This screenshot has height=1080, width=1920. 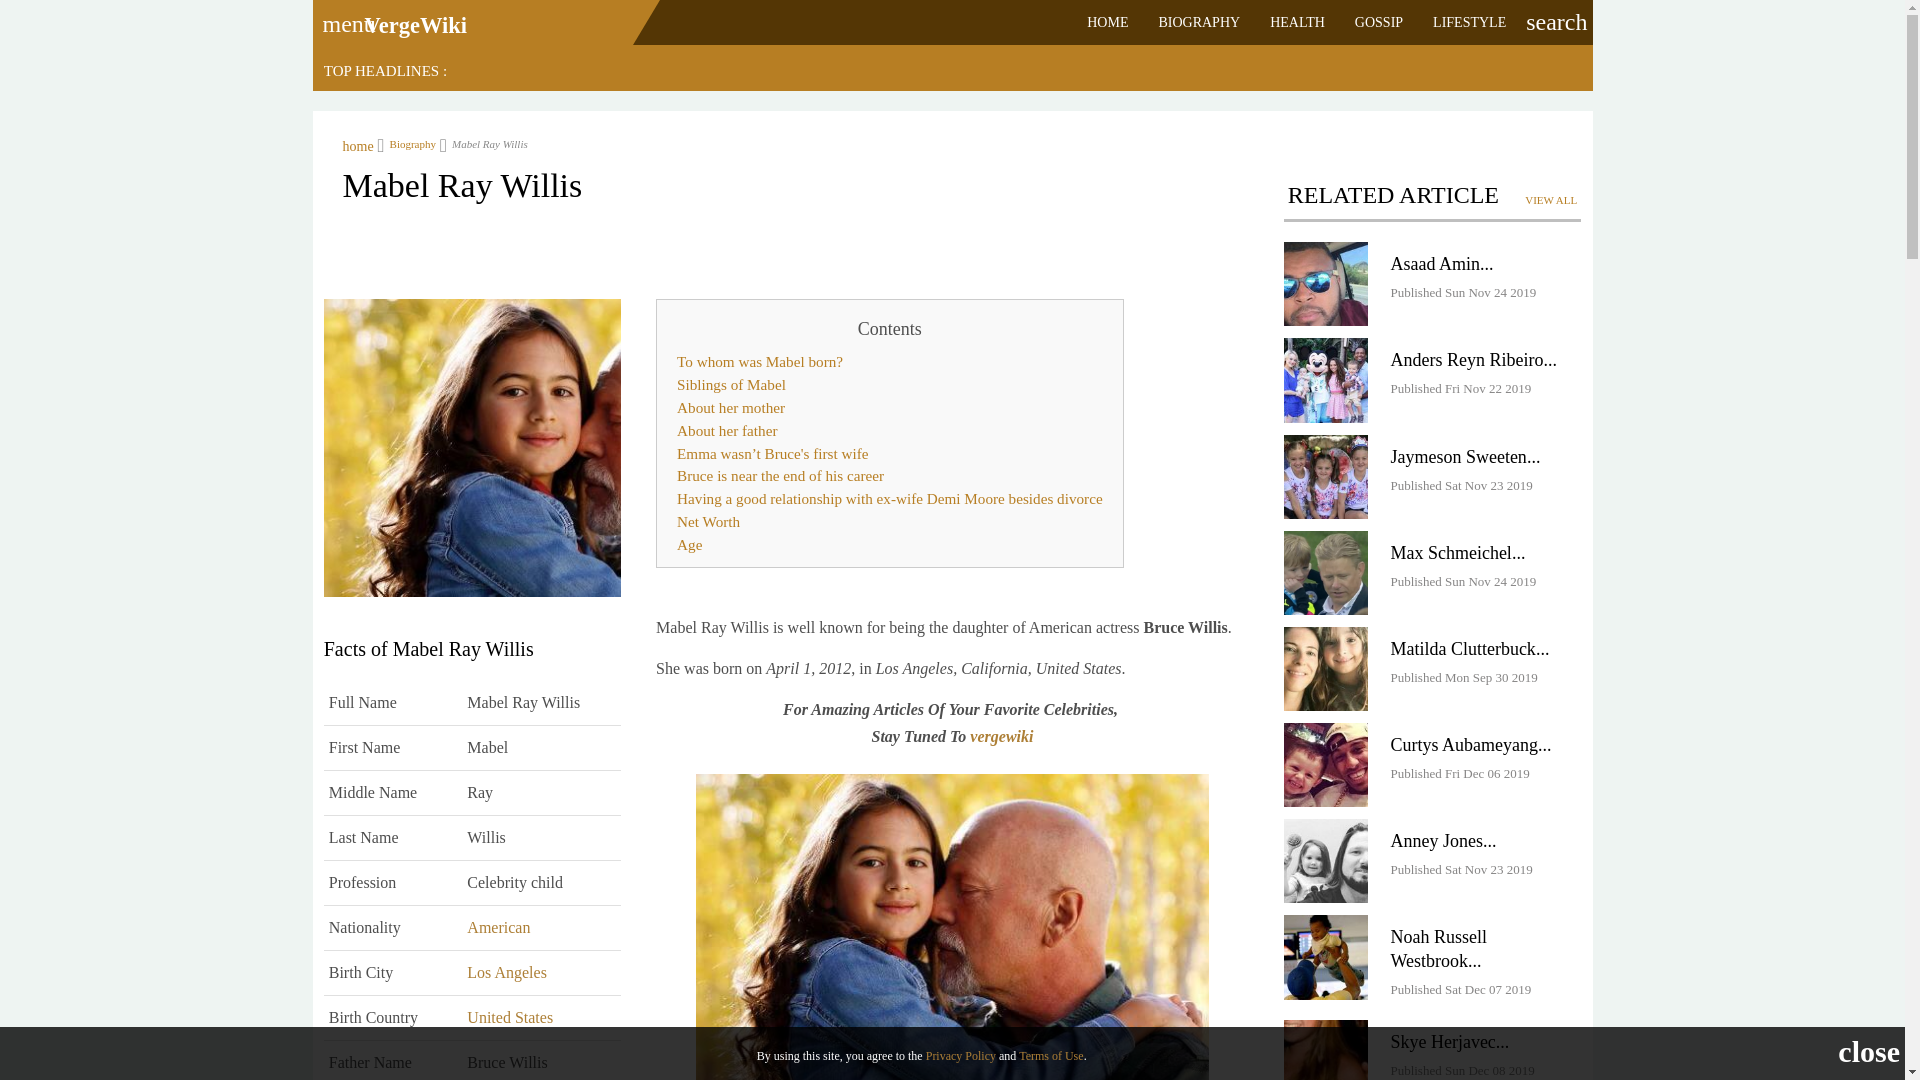 I want to click on Matilda Clutterbuck, so click(x=1462, y=648).